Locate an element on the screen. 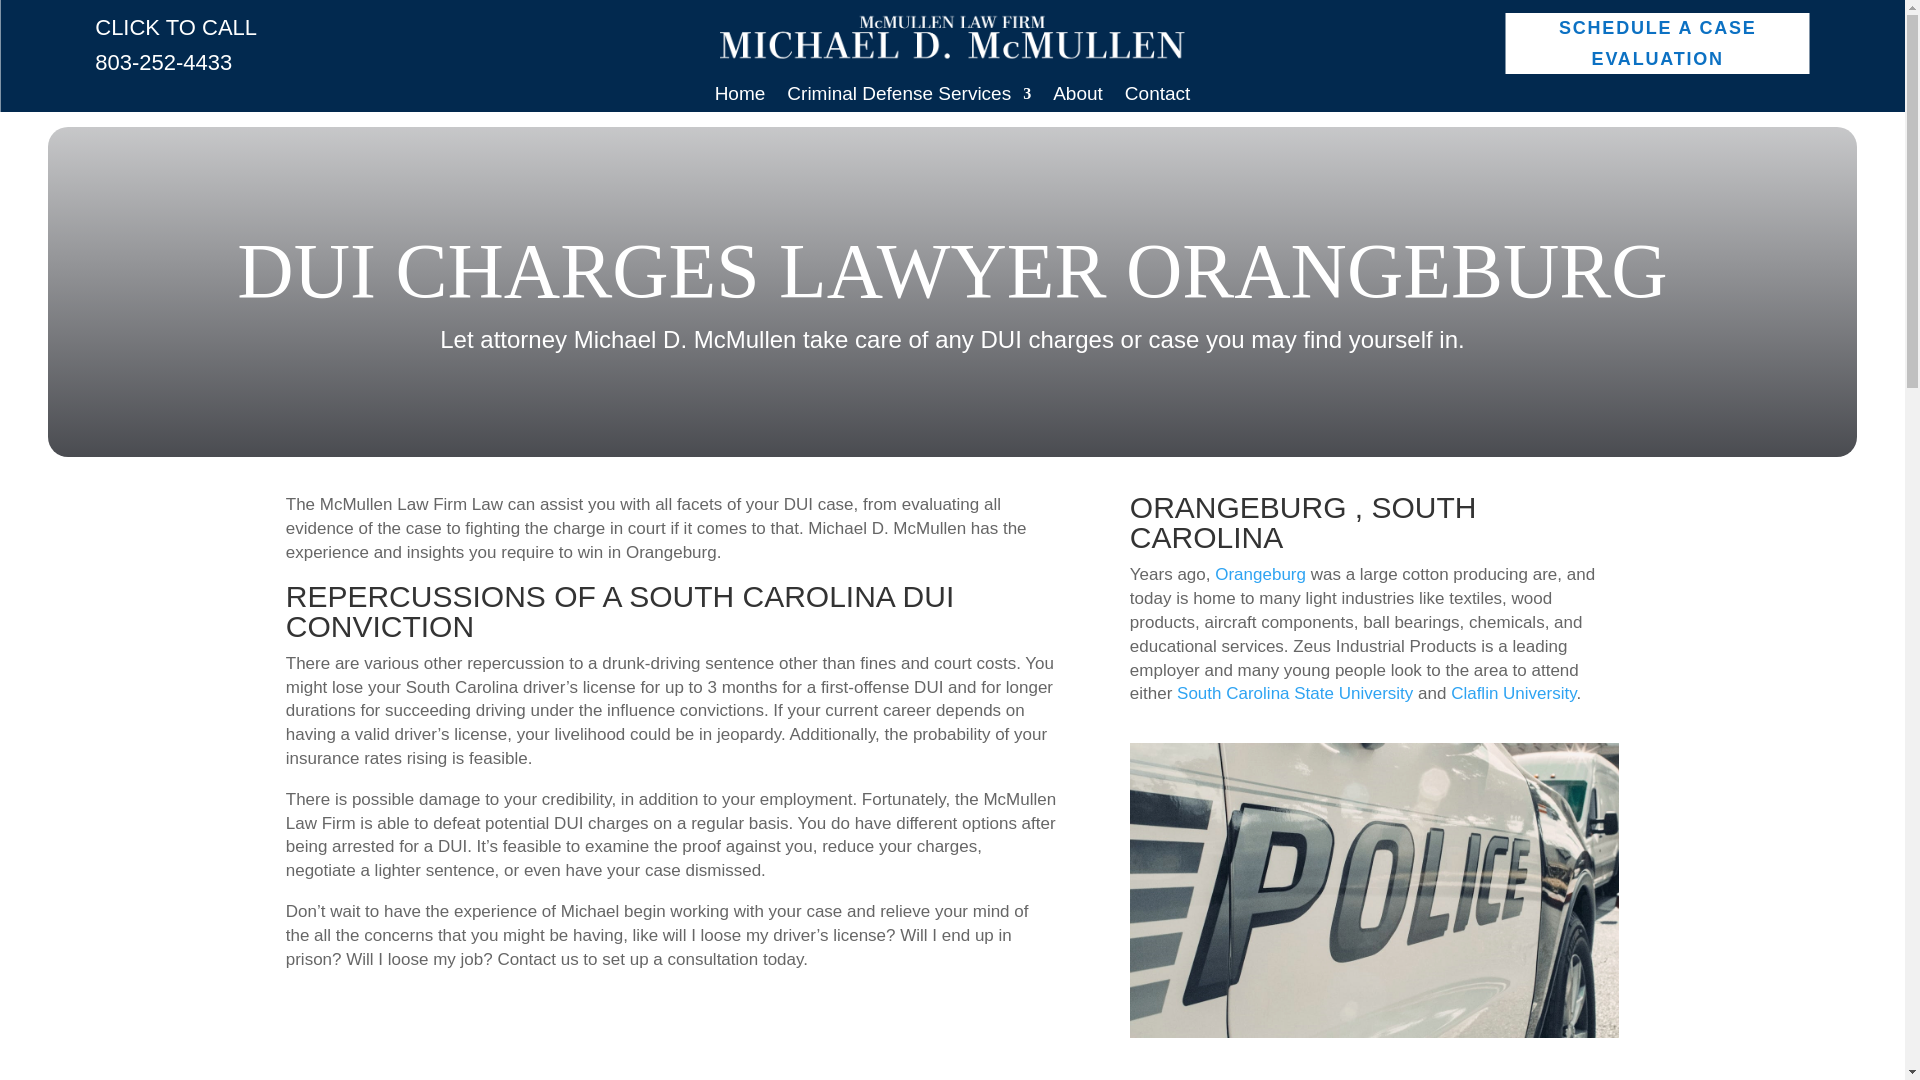 The width and height of the screenshot is (1920, 1080). Home is located at coordinates (740, 98).